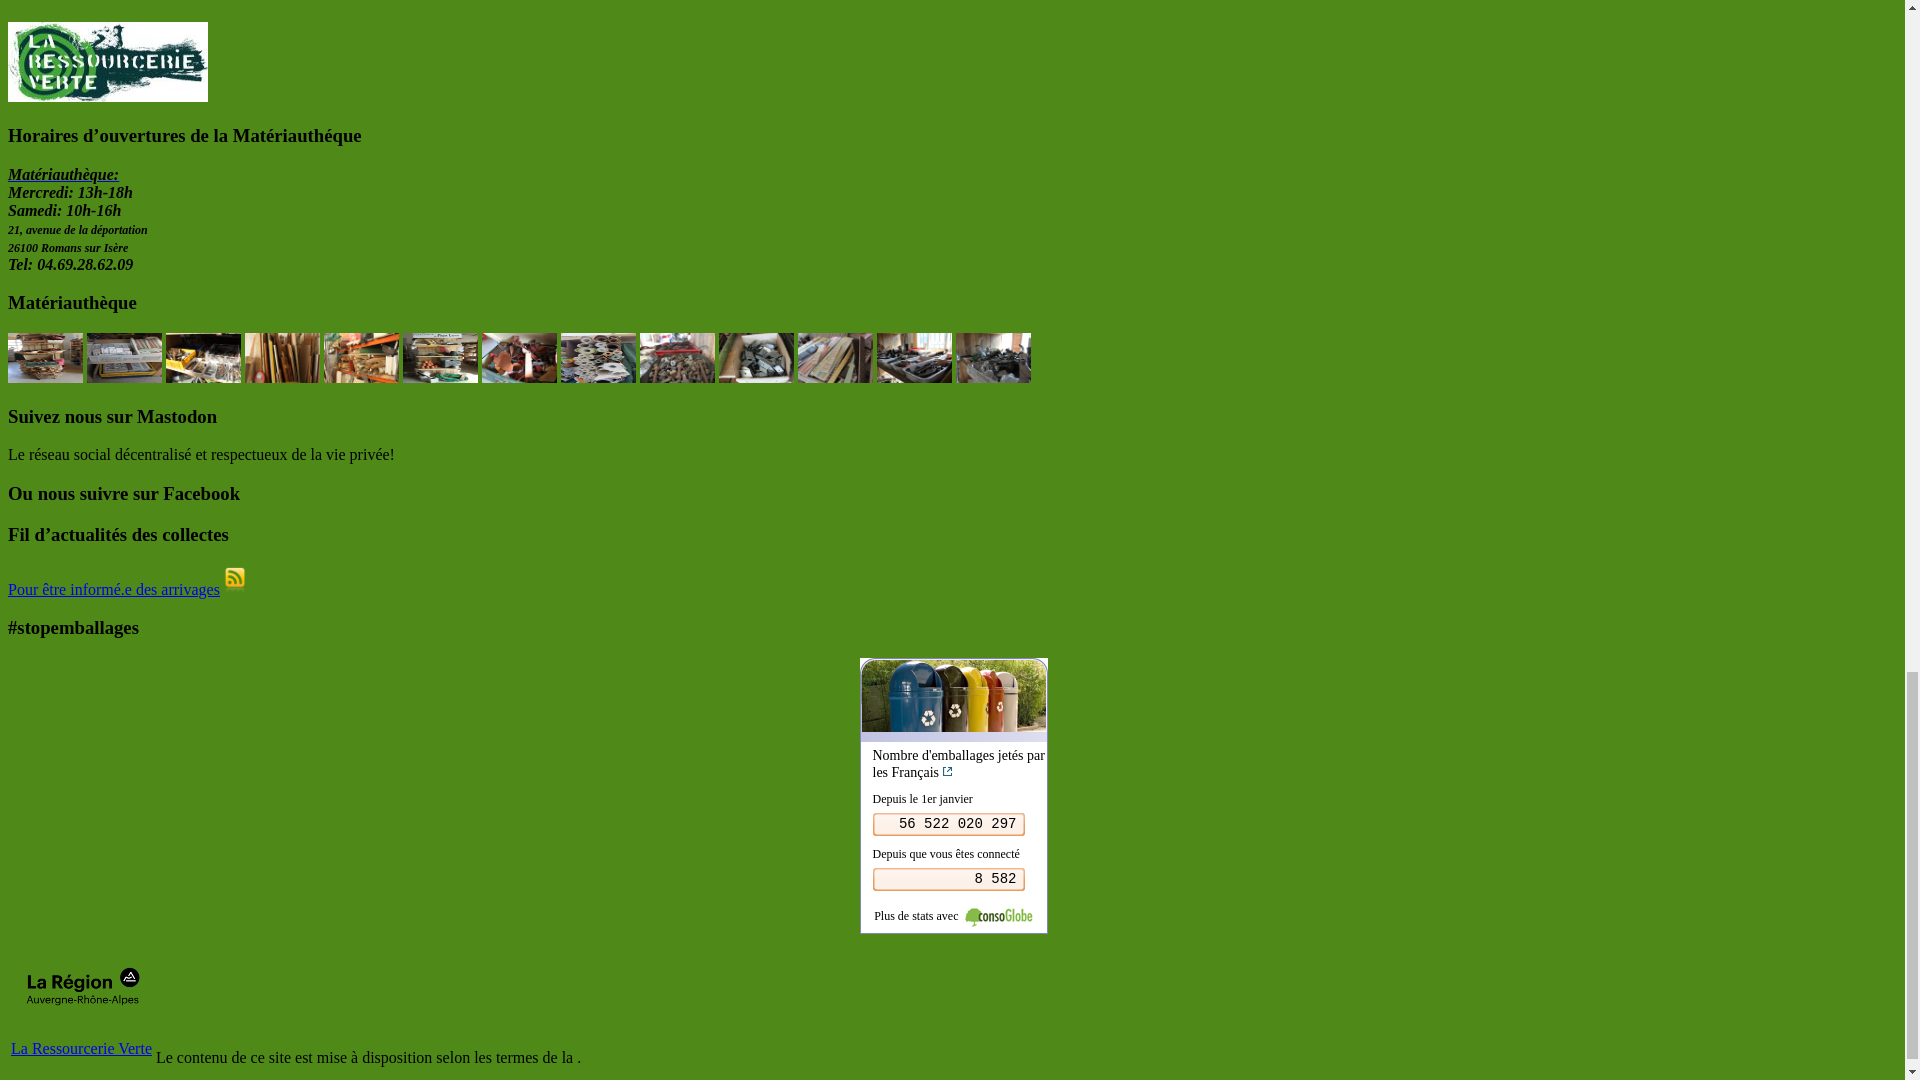 The width and height of the screenshot is (1920, 1080). What do you see at coordinates (440, 358) in the screenshot?
I see `mat14` at bounding box center [440, 358].